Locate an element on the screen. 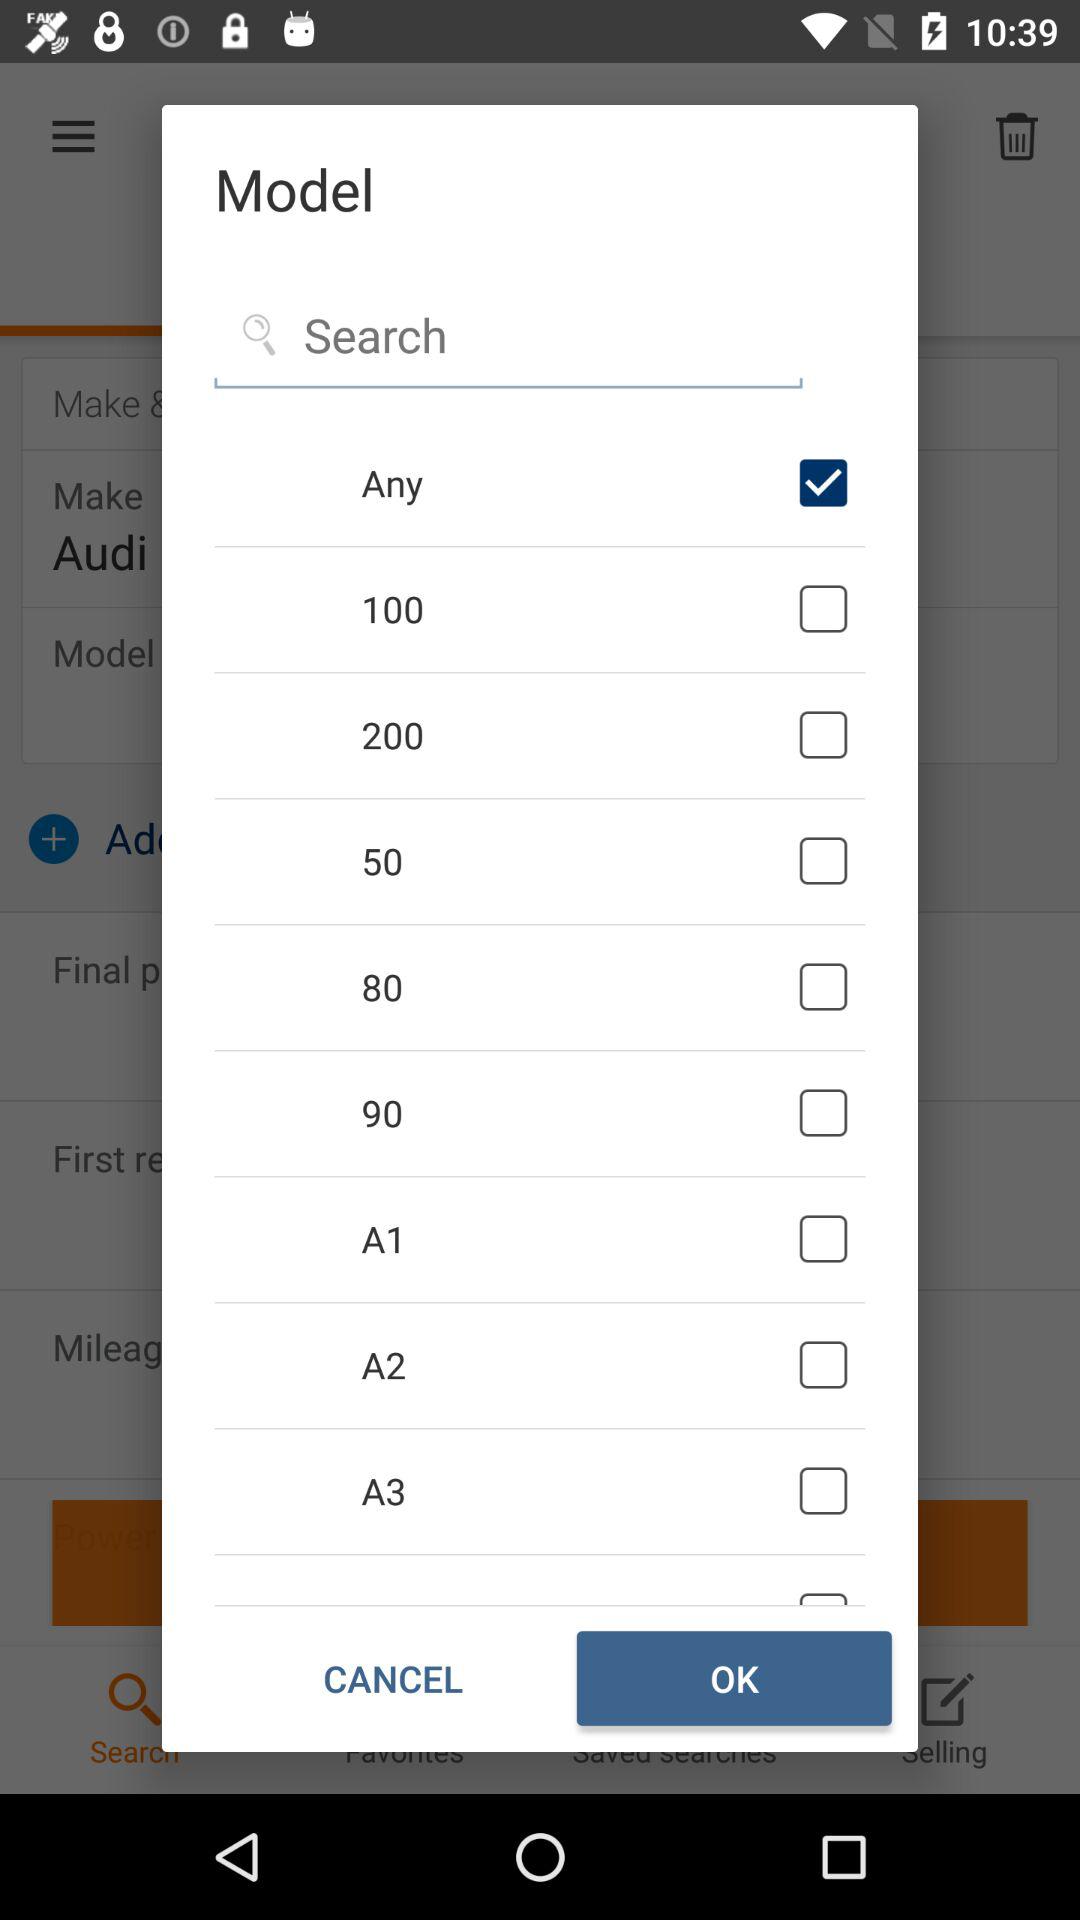 Image resolution: width=1080 pixels, height=1920 pixels. turn off 50 icon is located at coordinates (576, 860).